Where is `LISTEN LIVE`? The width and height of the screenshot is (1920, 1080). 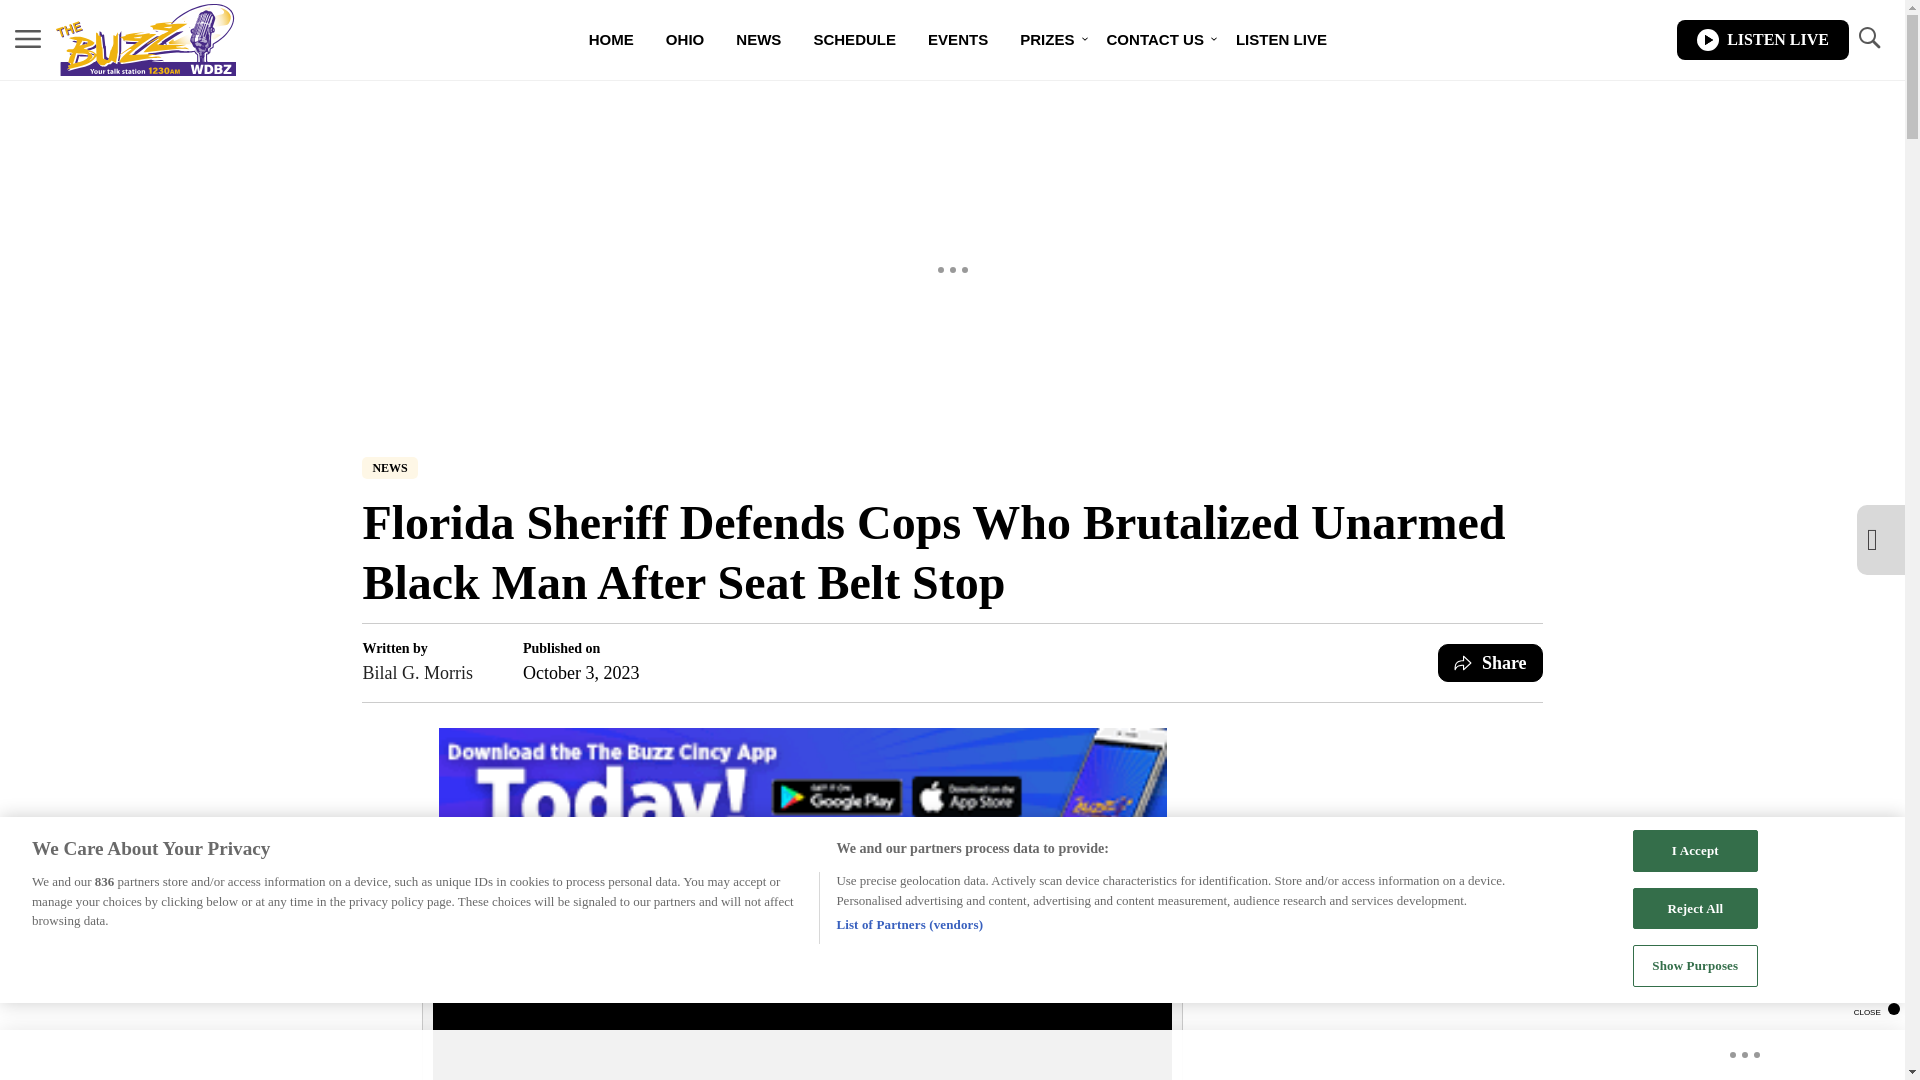
LISTEN LIVE is located at coordinates (1280, 40).